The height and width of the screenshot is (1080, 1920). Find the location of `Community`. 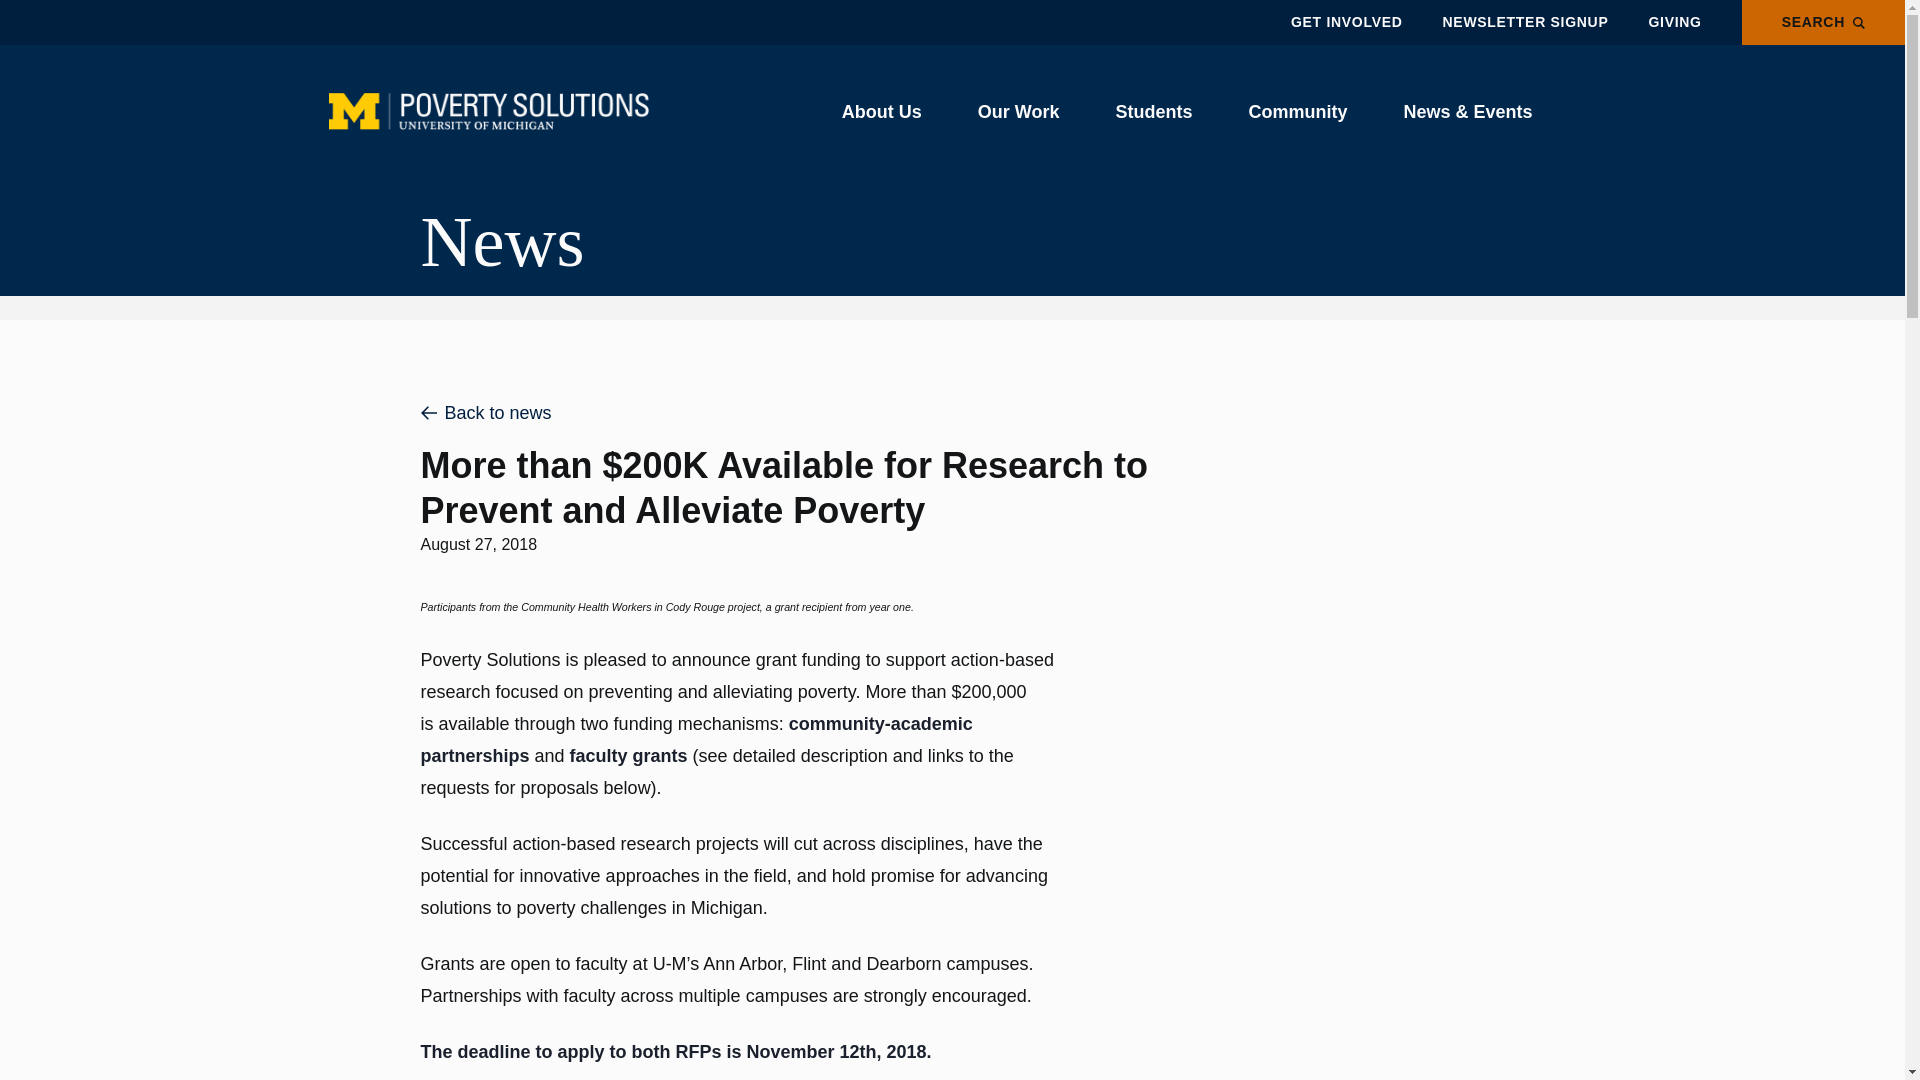

Community is located at coordinates (1298, 112).